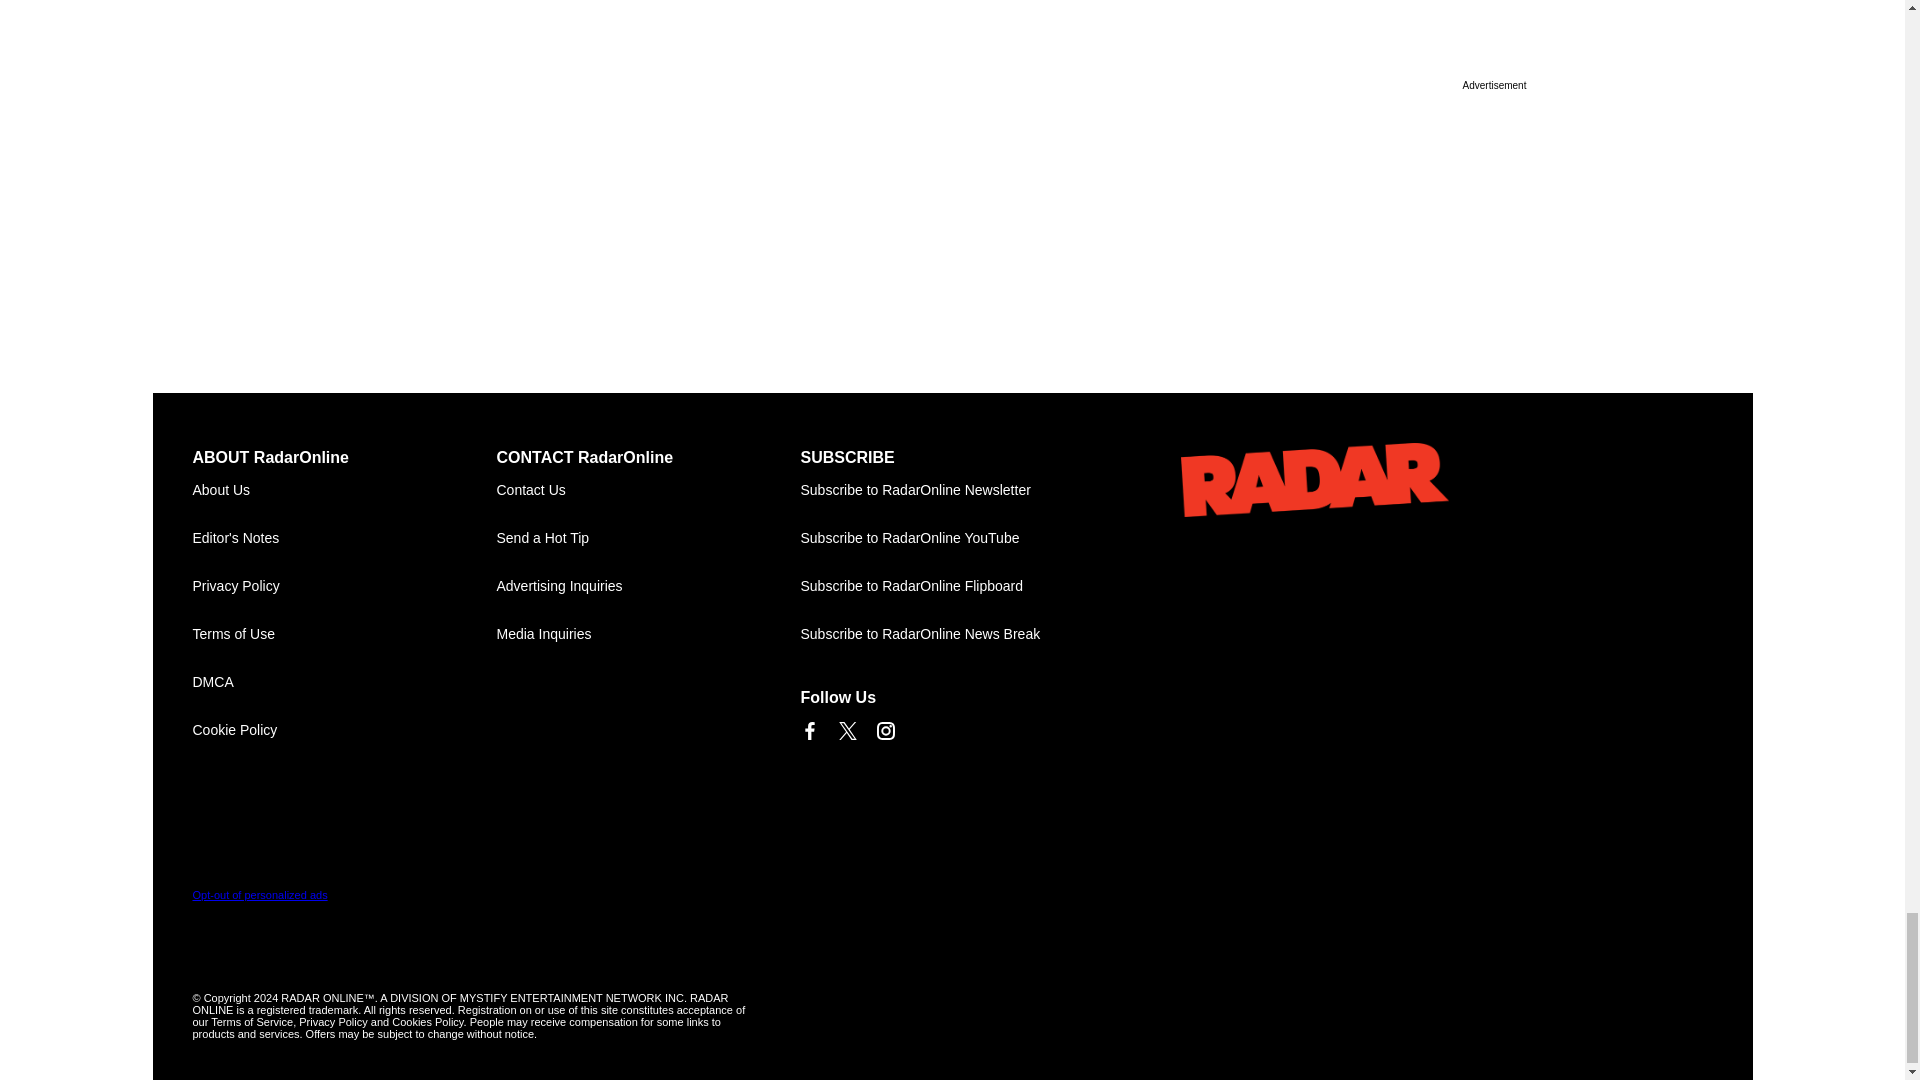  Describe the element at coordinates (344, 682) in the screenshot. I see `DMCA` at that location.